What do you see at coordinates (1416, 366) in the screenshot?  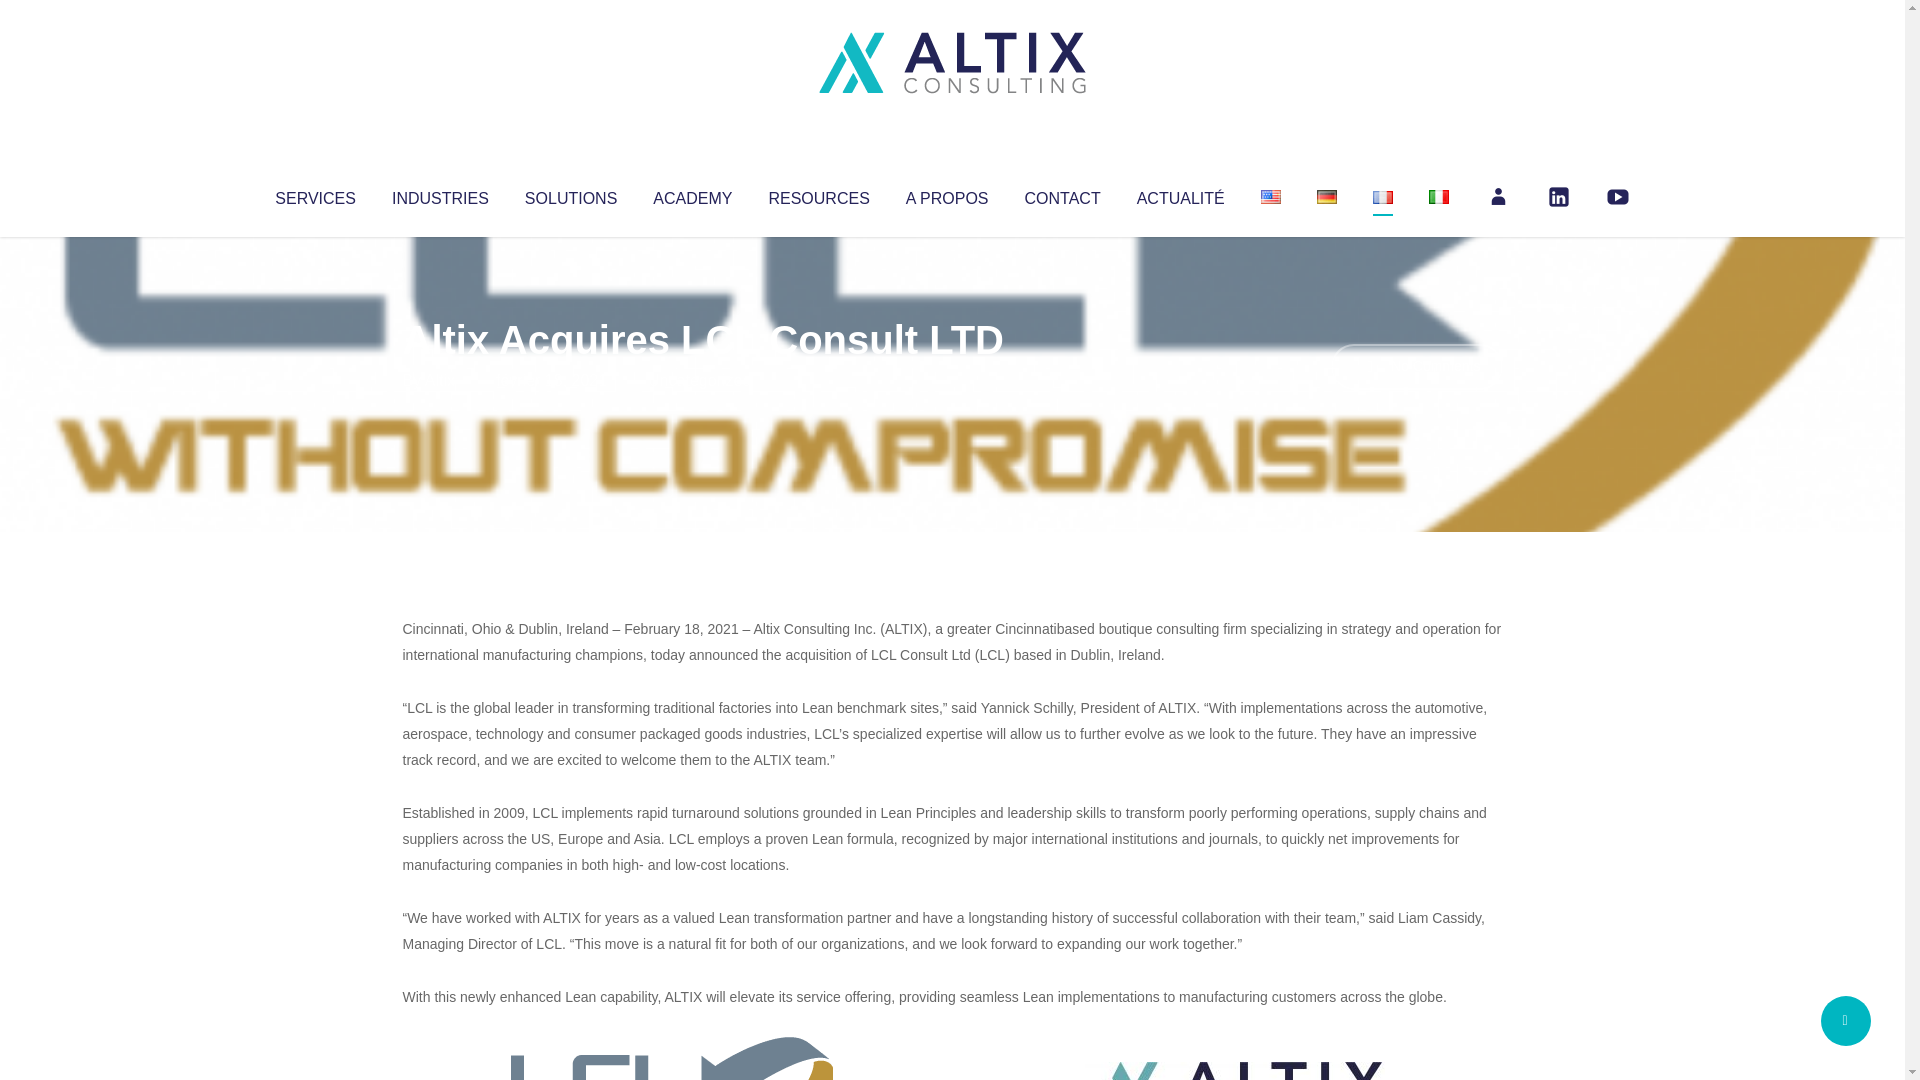 I see `No Comments` at bounding box center [1416, 366].